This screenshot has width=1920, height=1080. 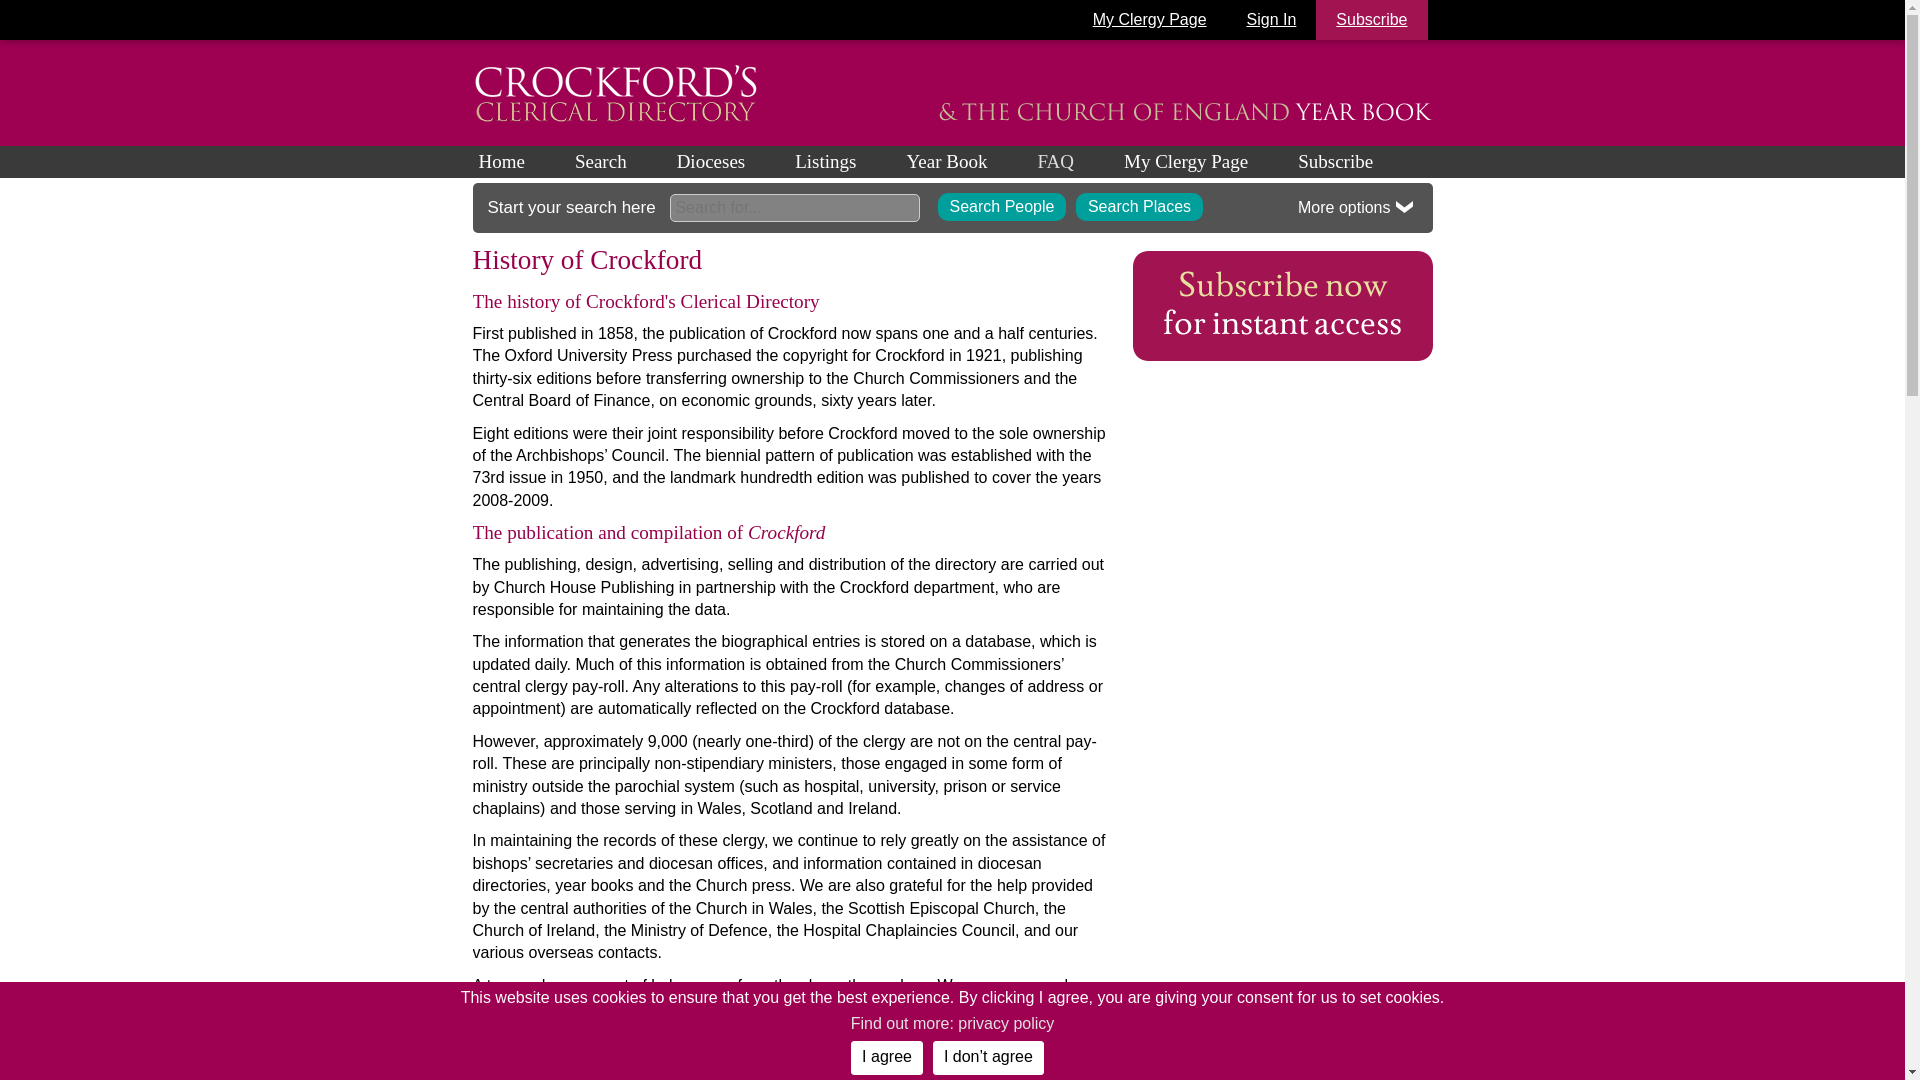 I want to click on Subscribe, so click(x=1334, y=162).